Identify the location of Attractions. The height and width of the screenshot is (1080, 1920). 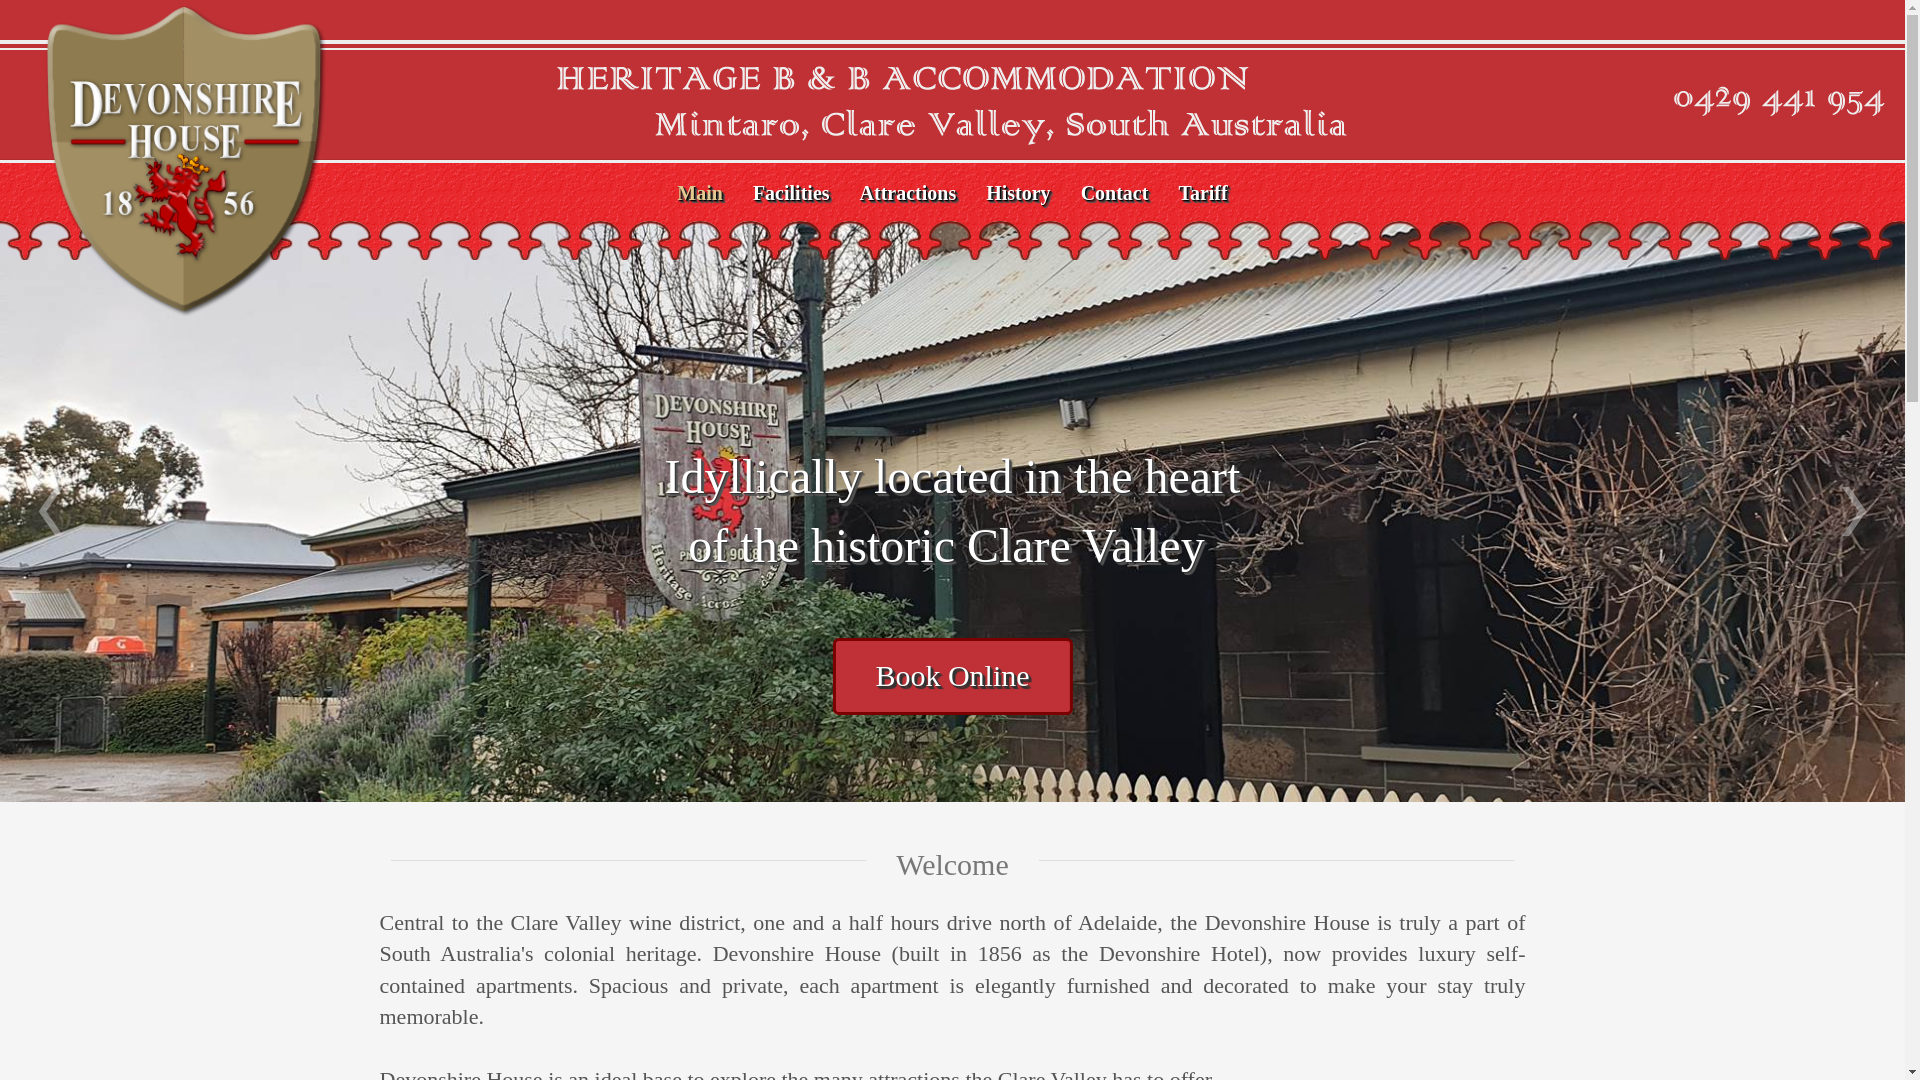
(908, 194).